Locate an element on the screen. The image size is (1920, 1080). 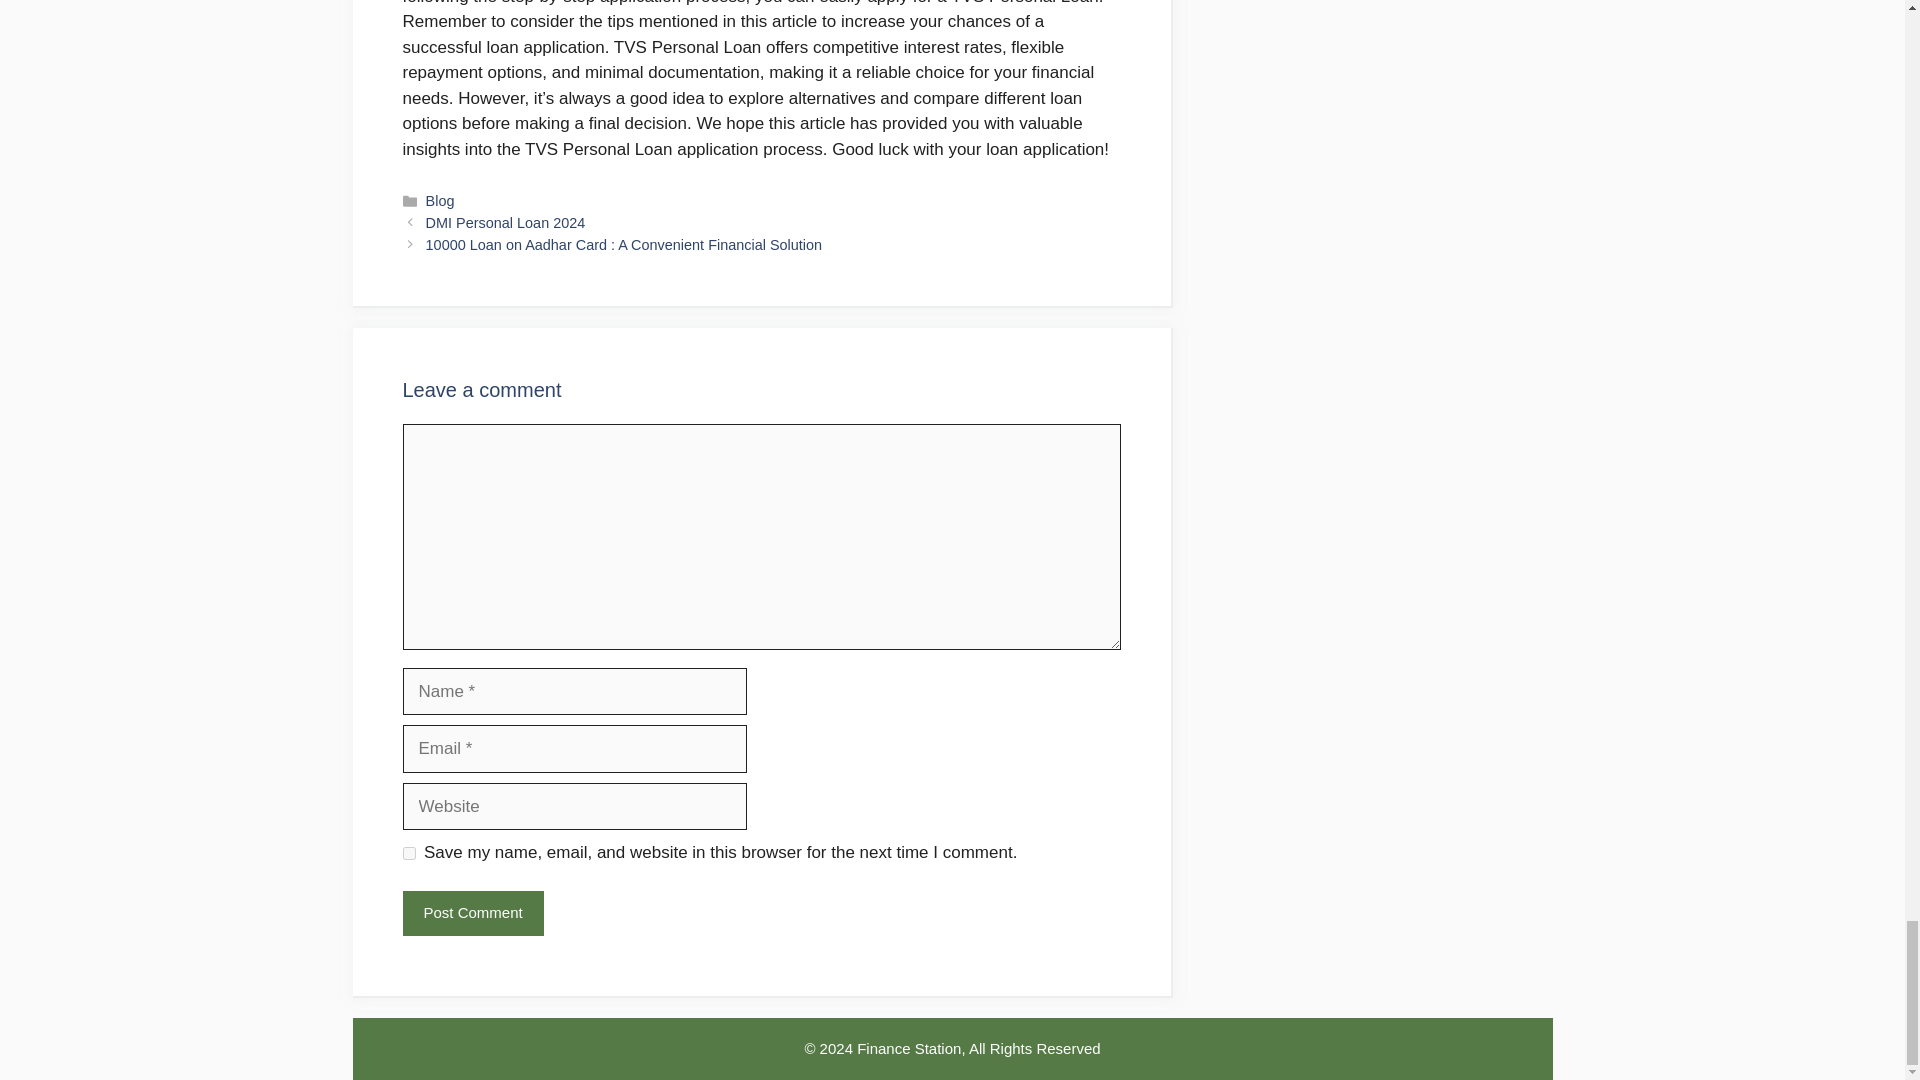
DMI Personal Loan 2024 is located at coordinates (506, 222).